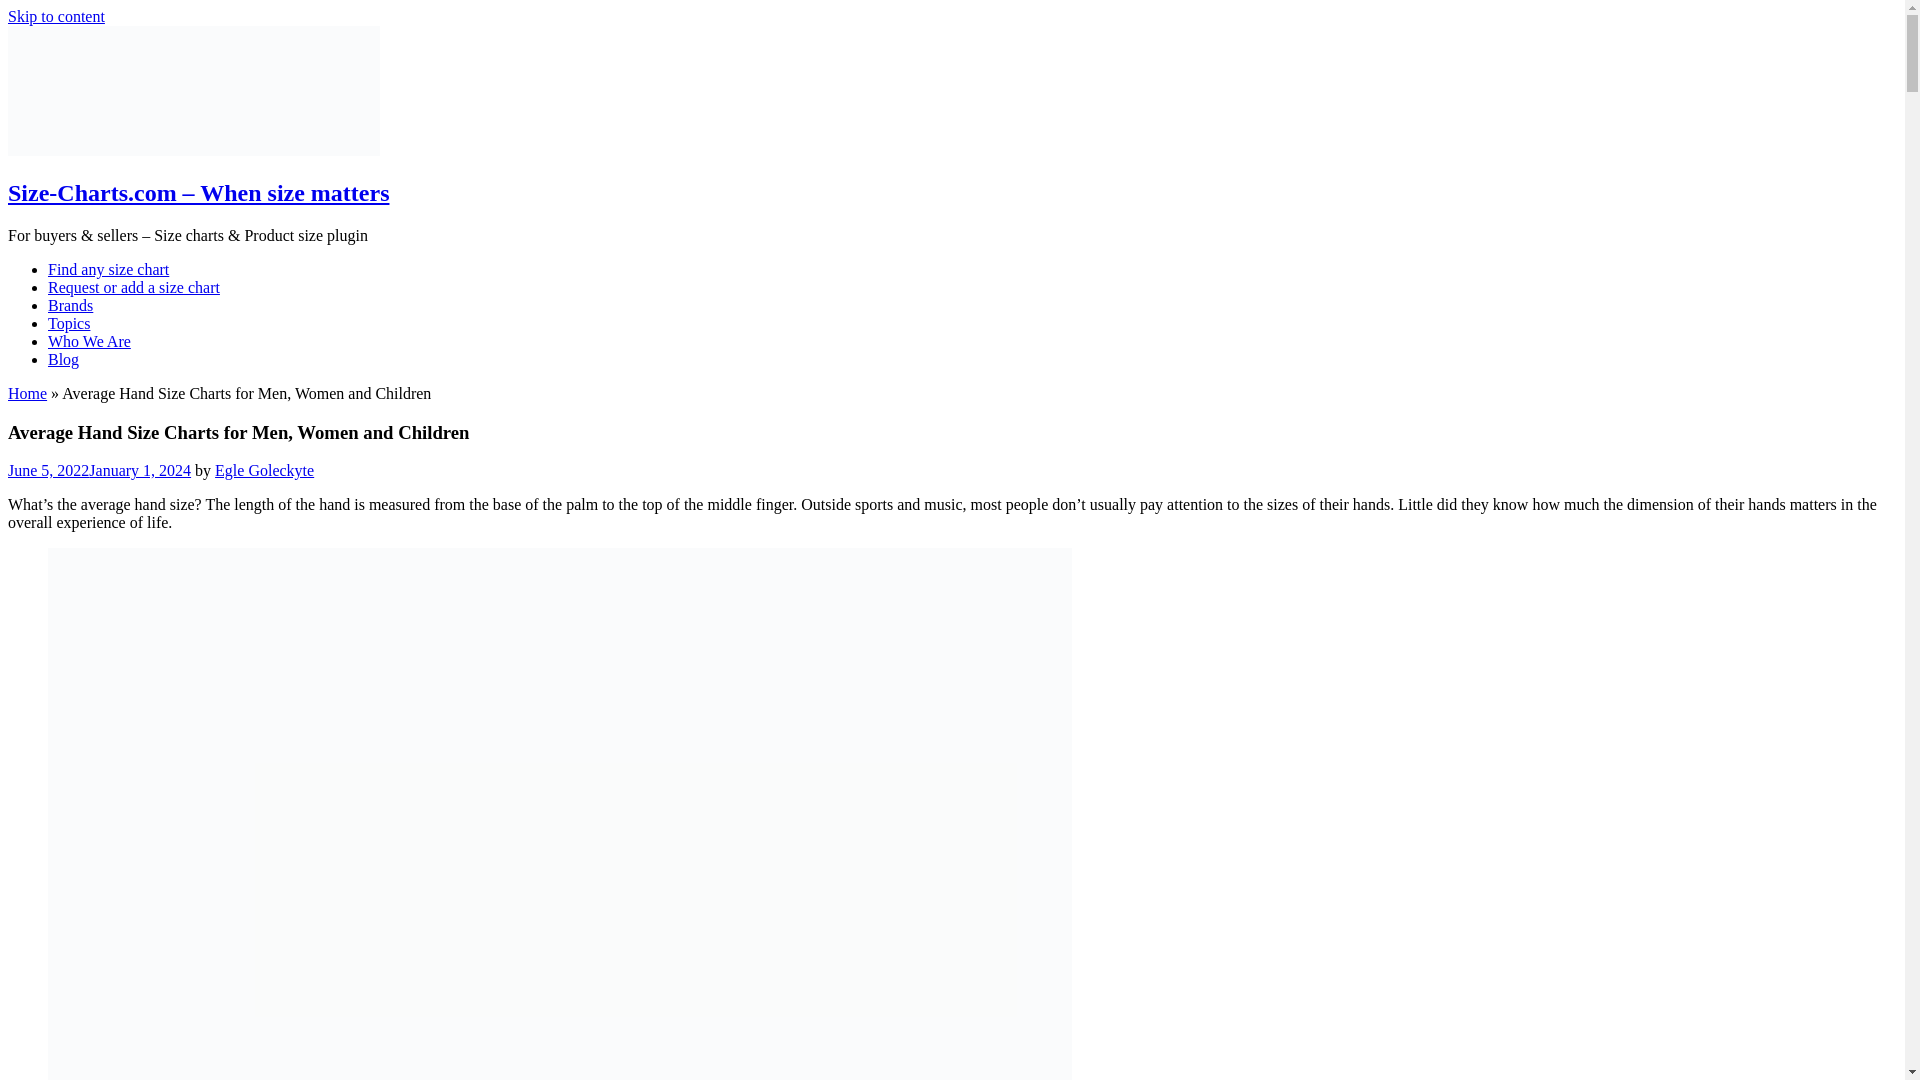 The image size is (1920, 1080). Describe the element at coordinates (70, 306) in the screenshot. I see `Brands` at that location.